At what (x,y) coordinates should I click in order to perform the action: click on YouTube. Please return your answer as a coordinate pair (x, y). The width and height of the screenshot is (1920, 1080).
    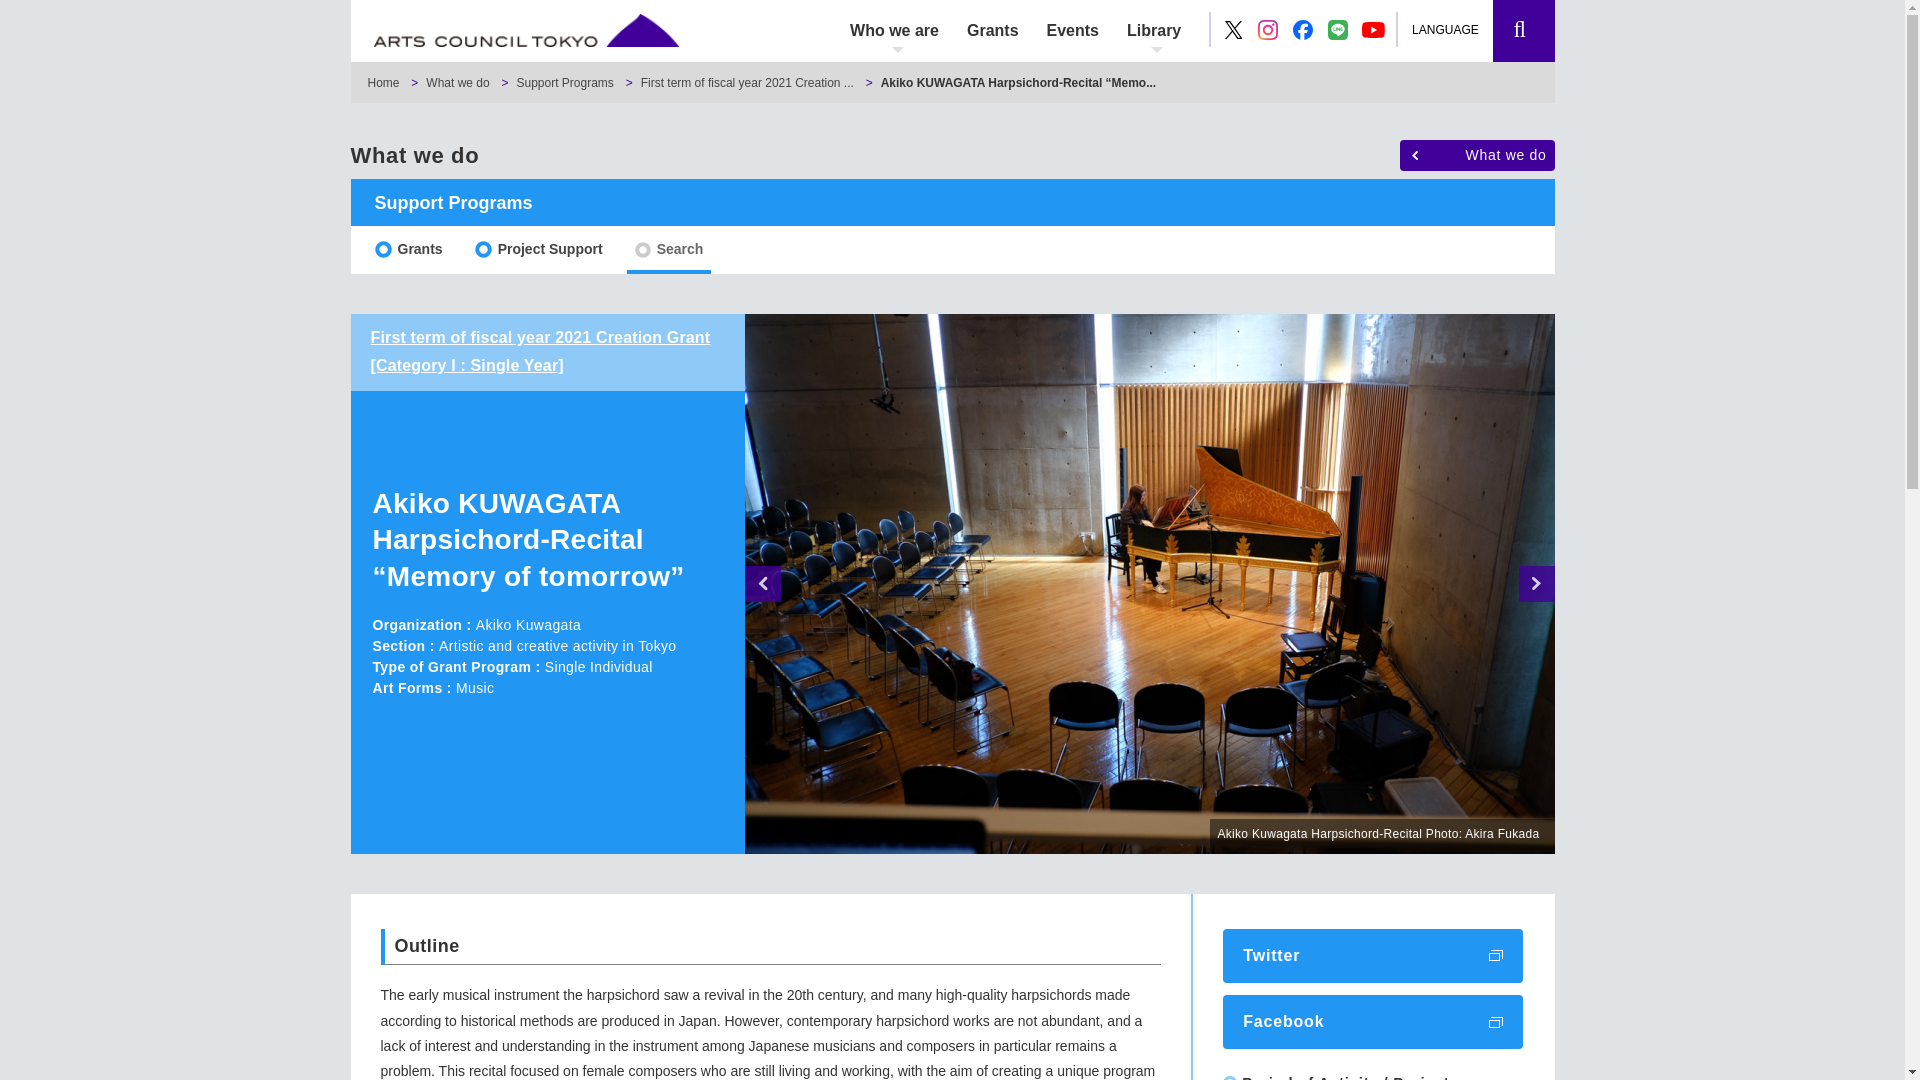
    Looking at the image, I should click on (1374, 30).